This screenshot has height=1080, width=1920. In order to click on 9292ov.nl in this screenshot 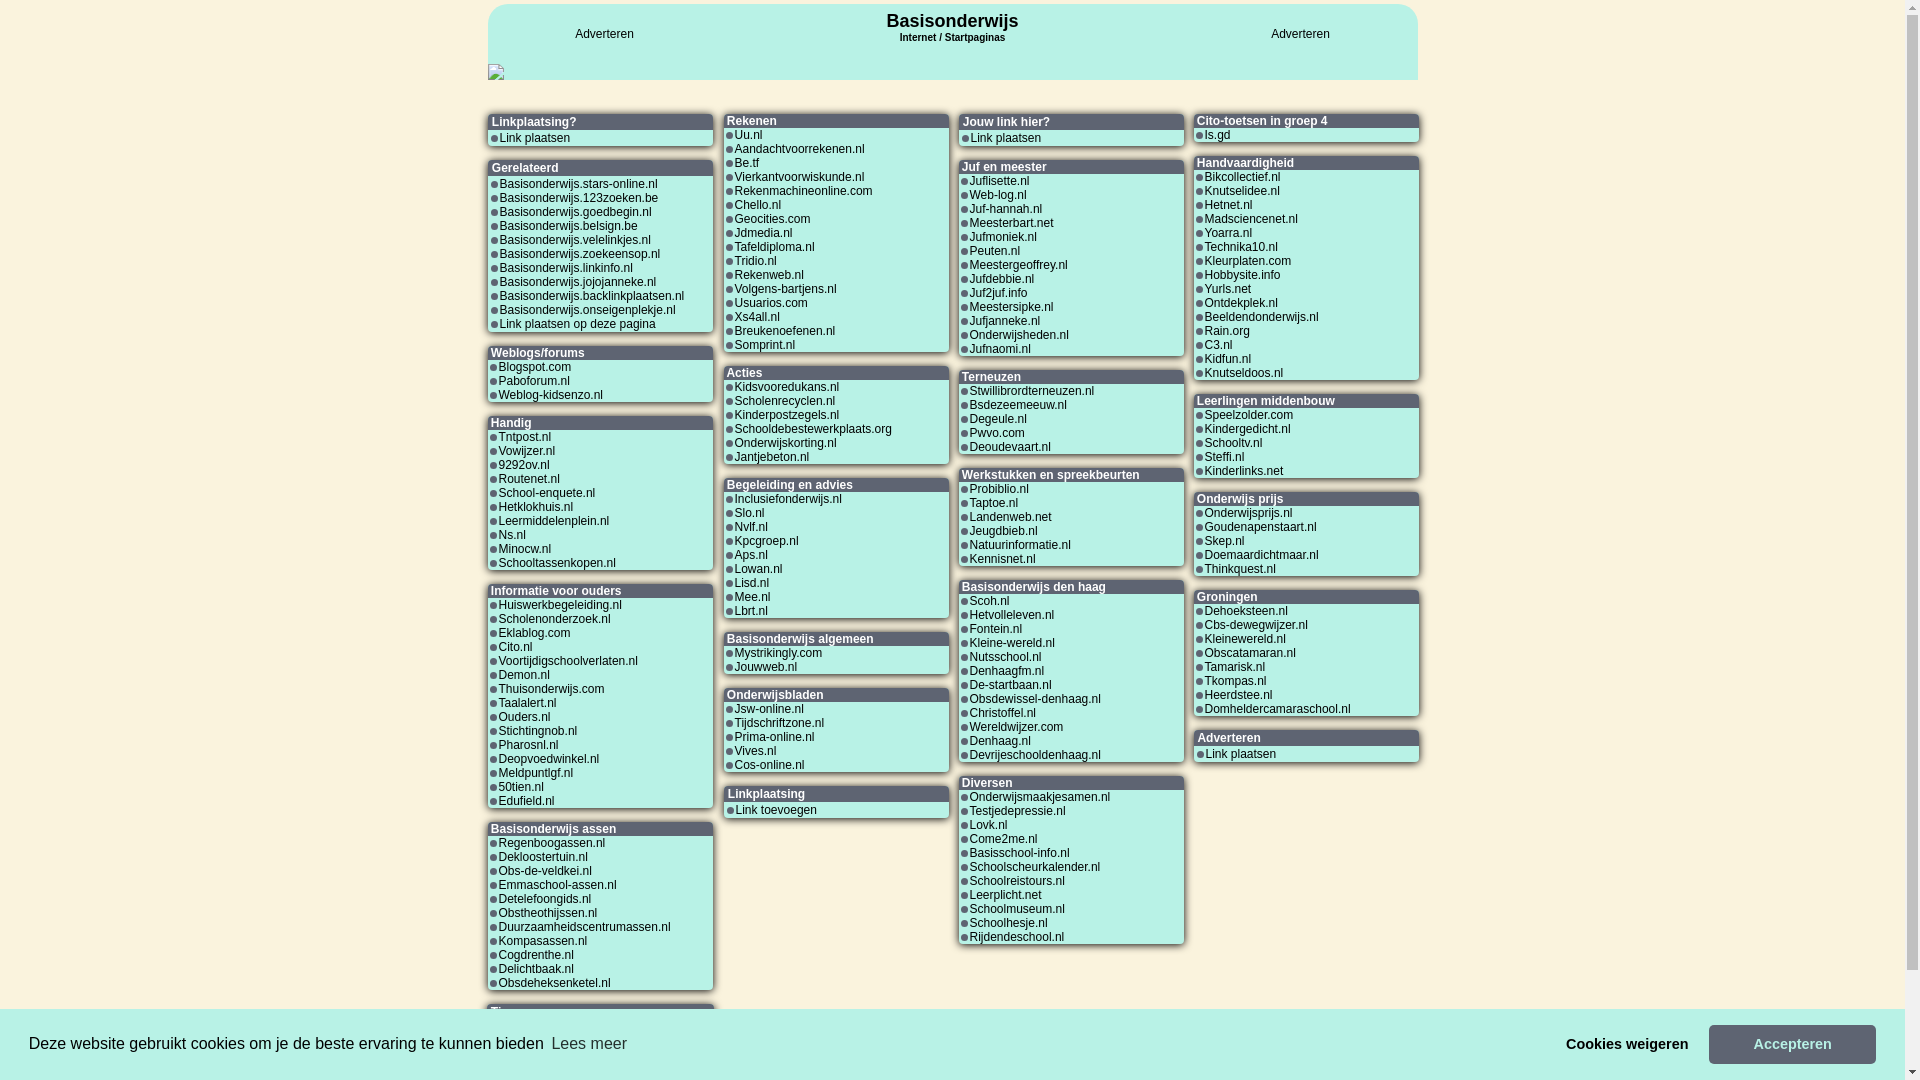, I will do `click(524, 465)`.